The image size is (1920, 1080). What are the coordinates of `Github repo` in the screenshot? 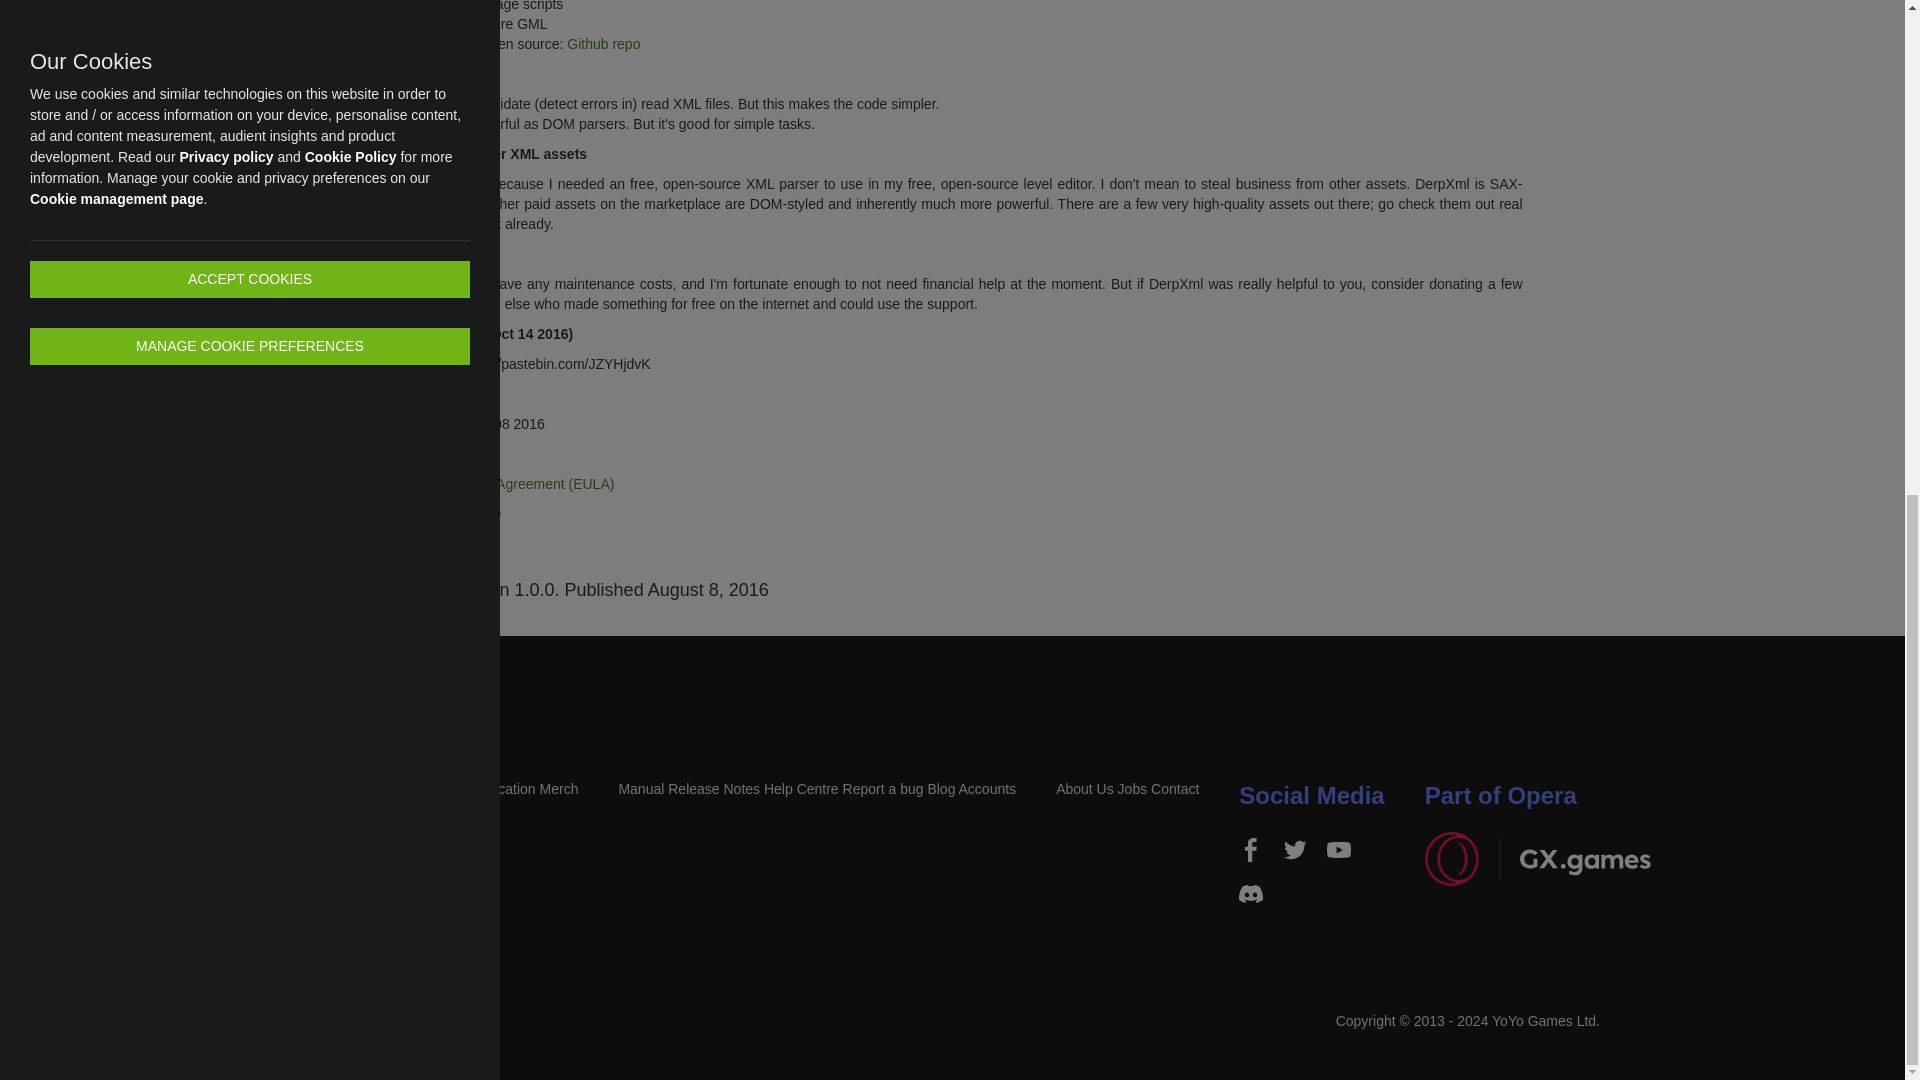 It's located at (602, 43).